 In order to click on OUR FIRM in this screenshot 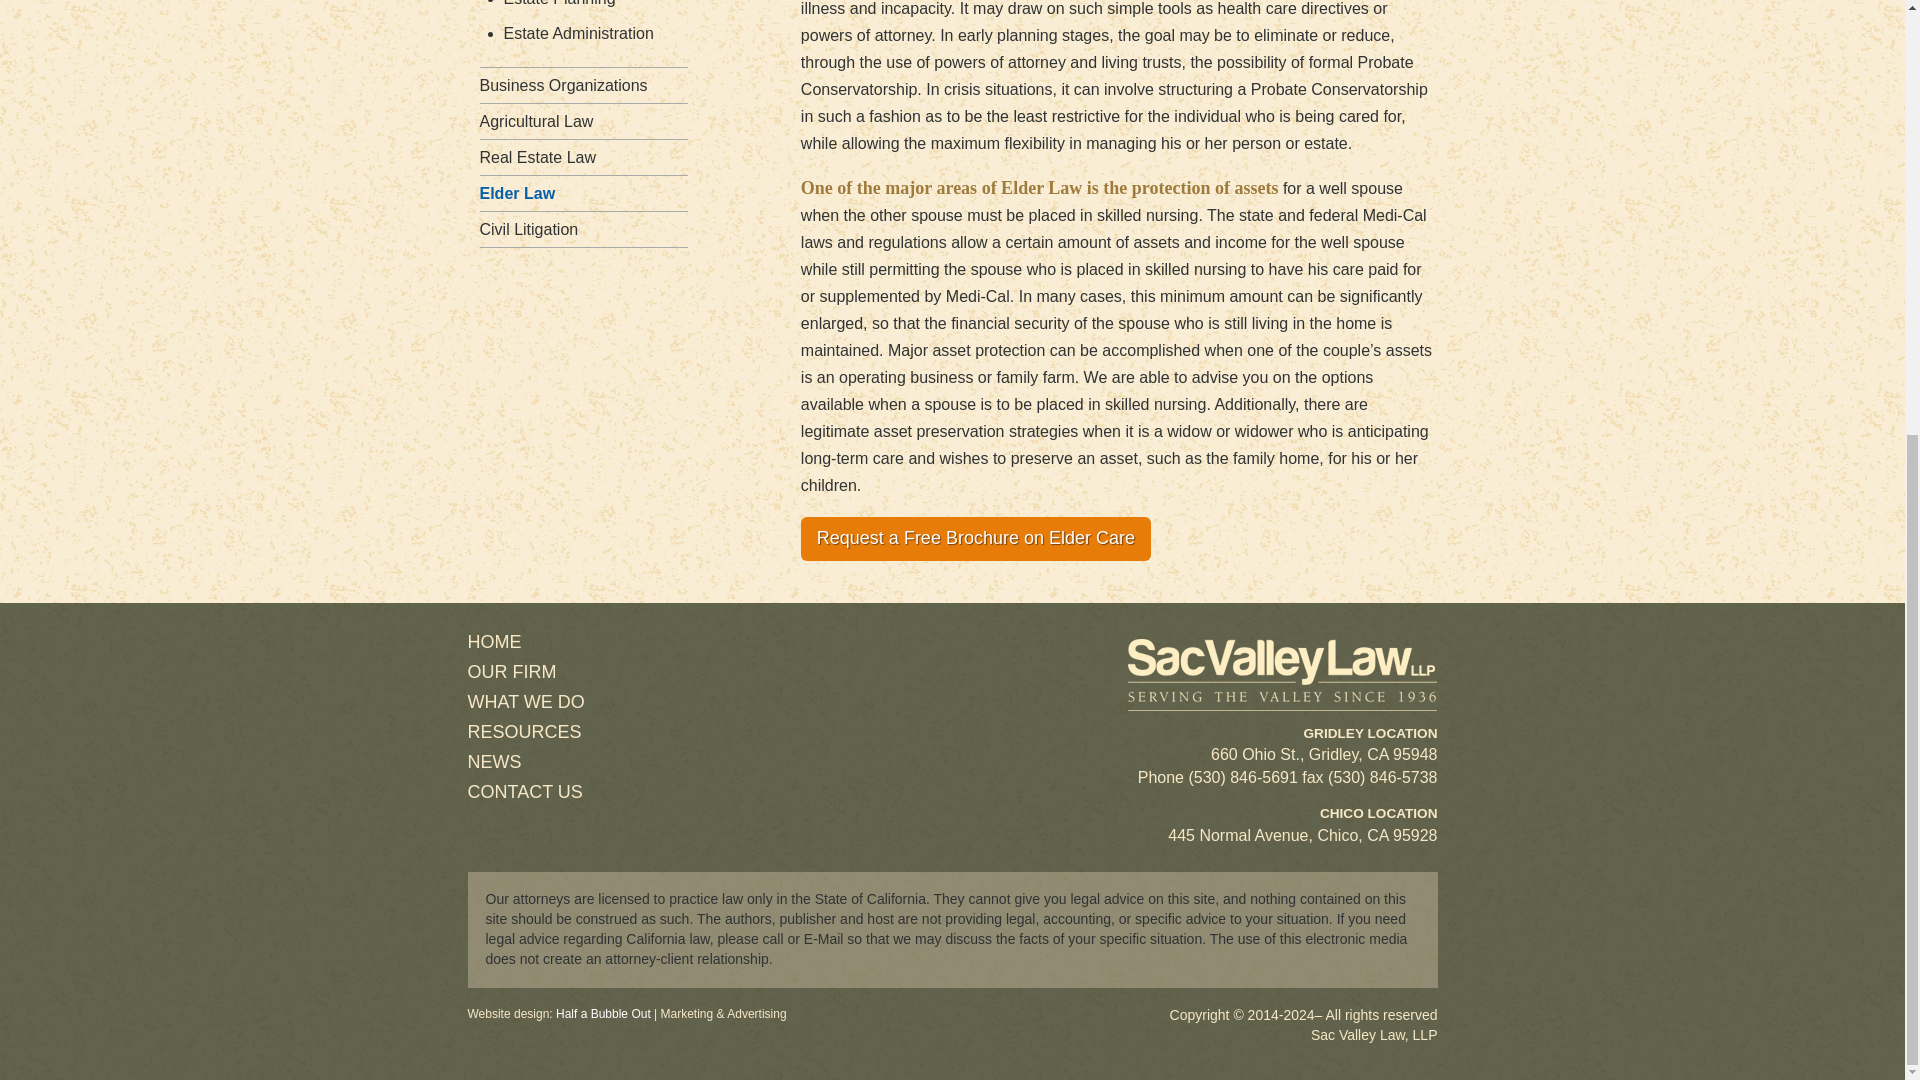, I will do `click(512, 672)`.